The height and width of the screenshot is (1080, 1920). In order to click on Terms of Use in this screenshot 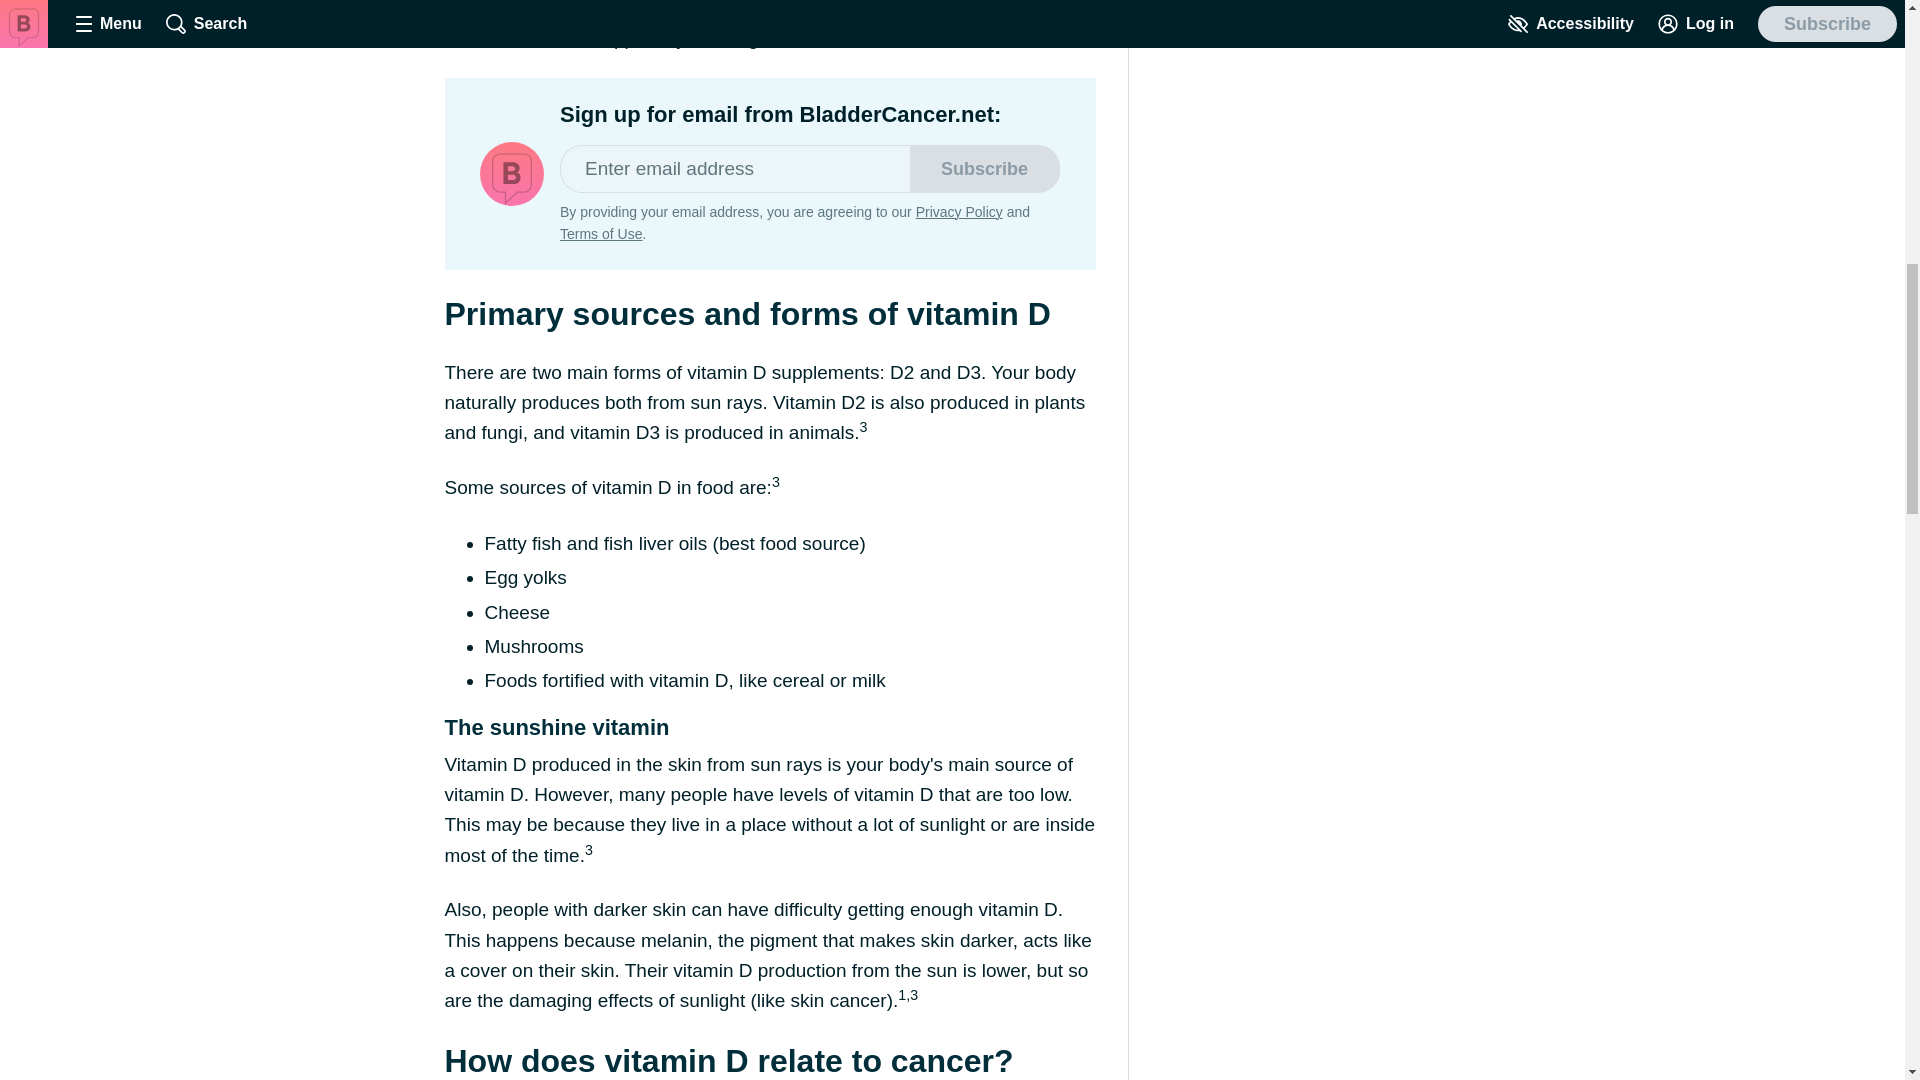, I will do `click(600, 233)`.